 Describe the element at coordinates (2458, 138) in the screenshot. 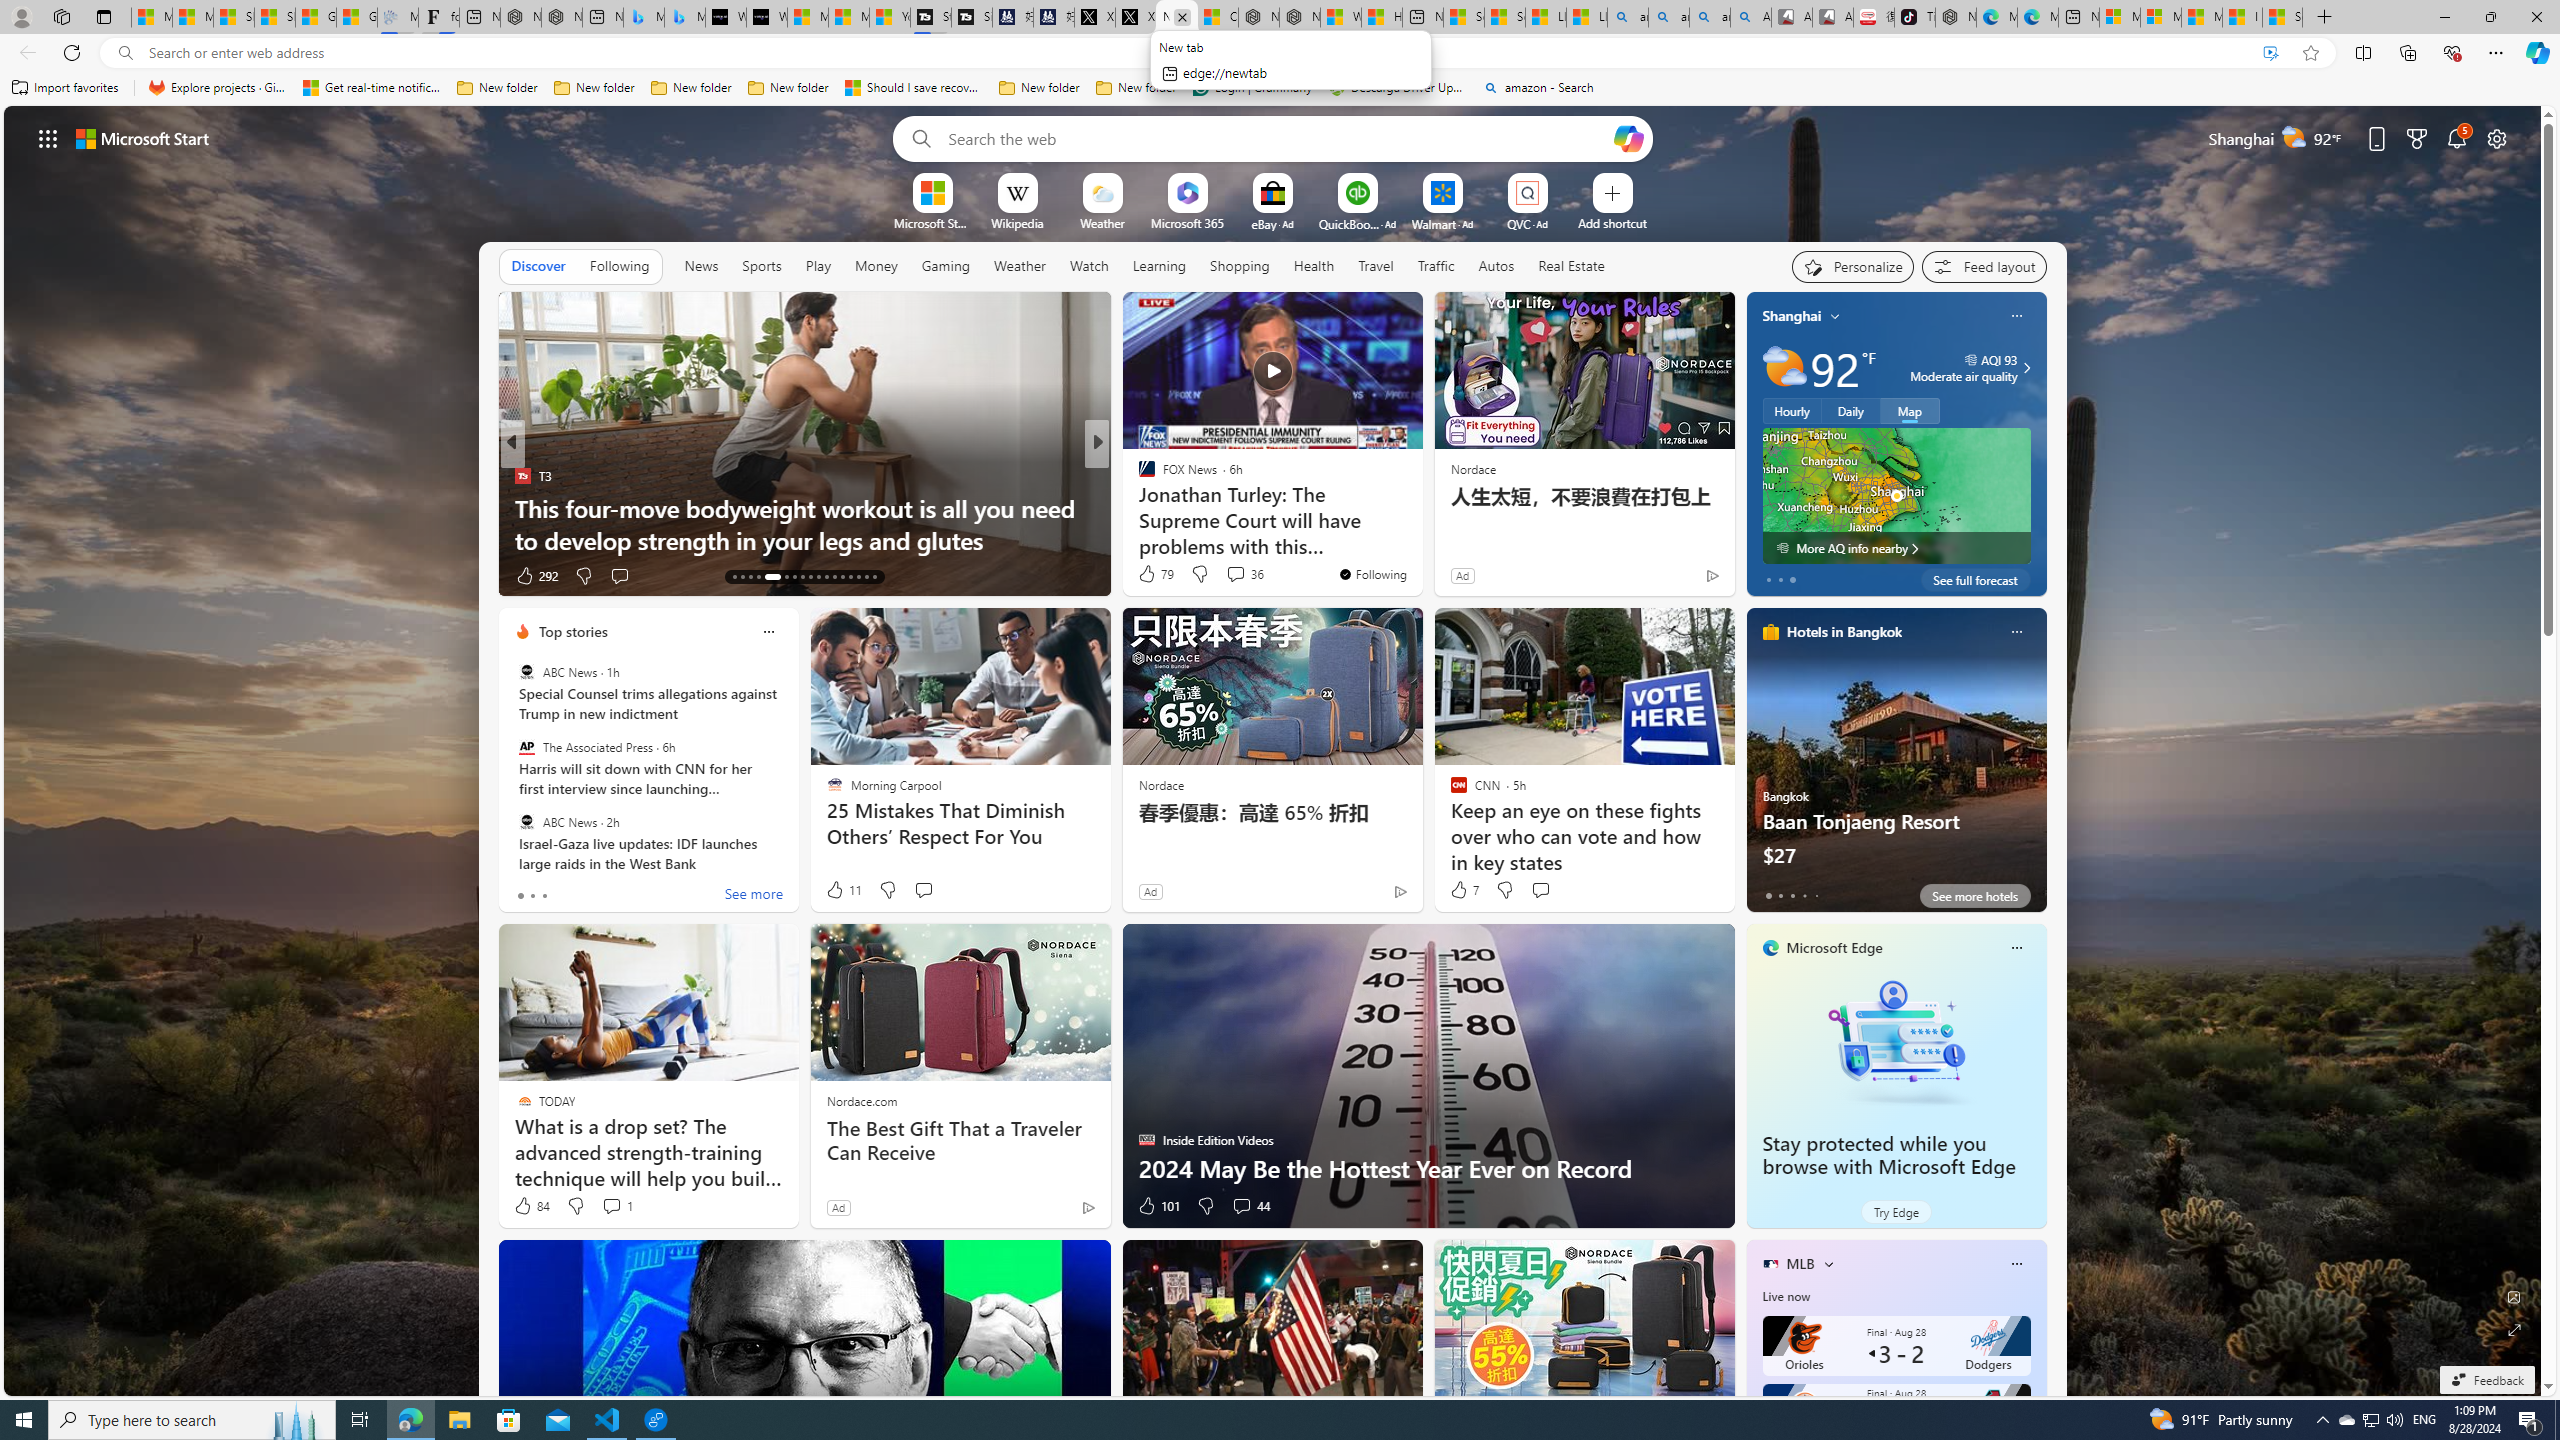

I see `Notifications` at that location.